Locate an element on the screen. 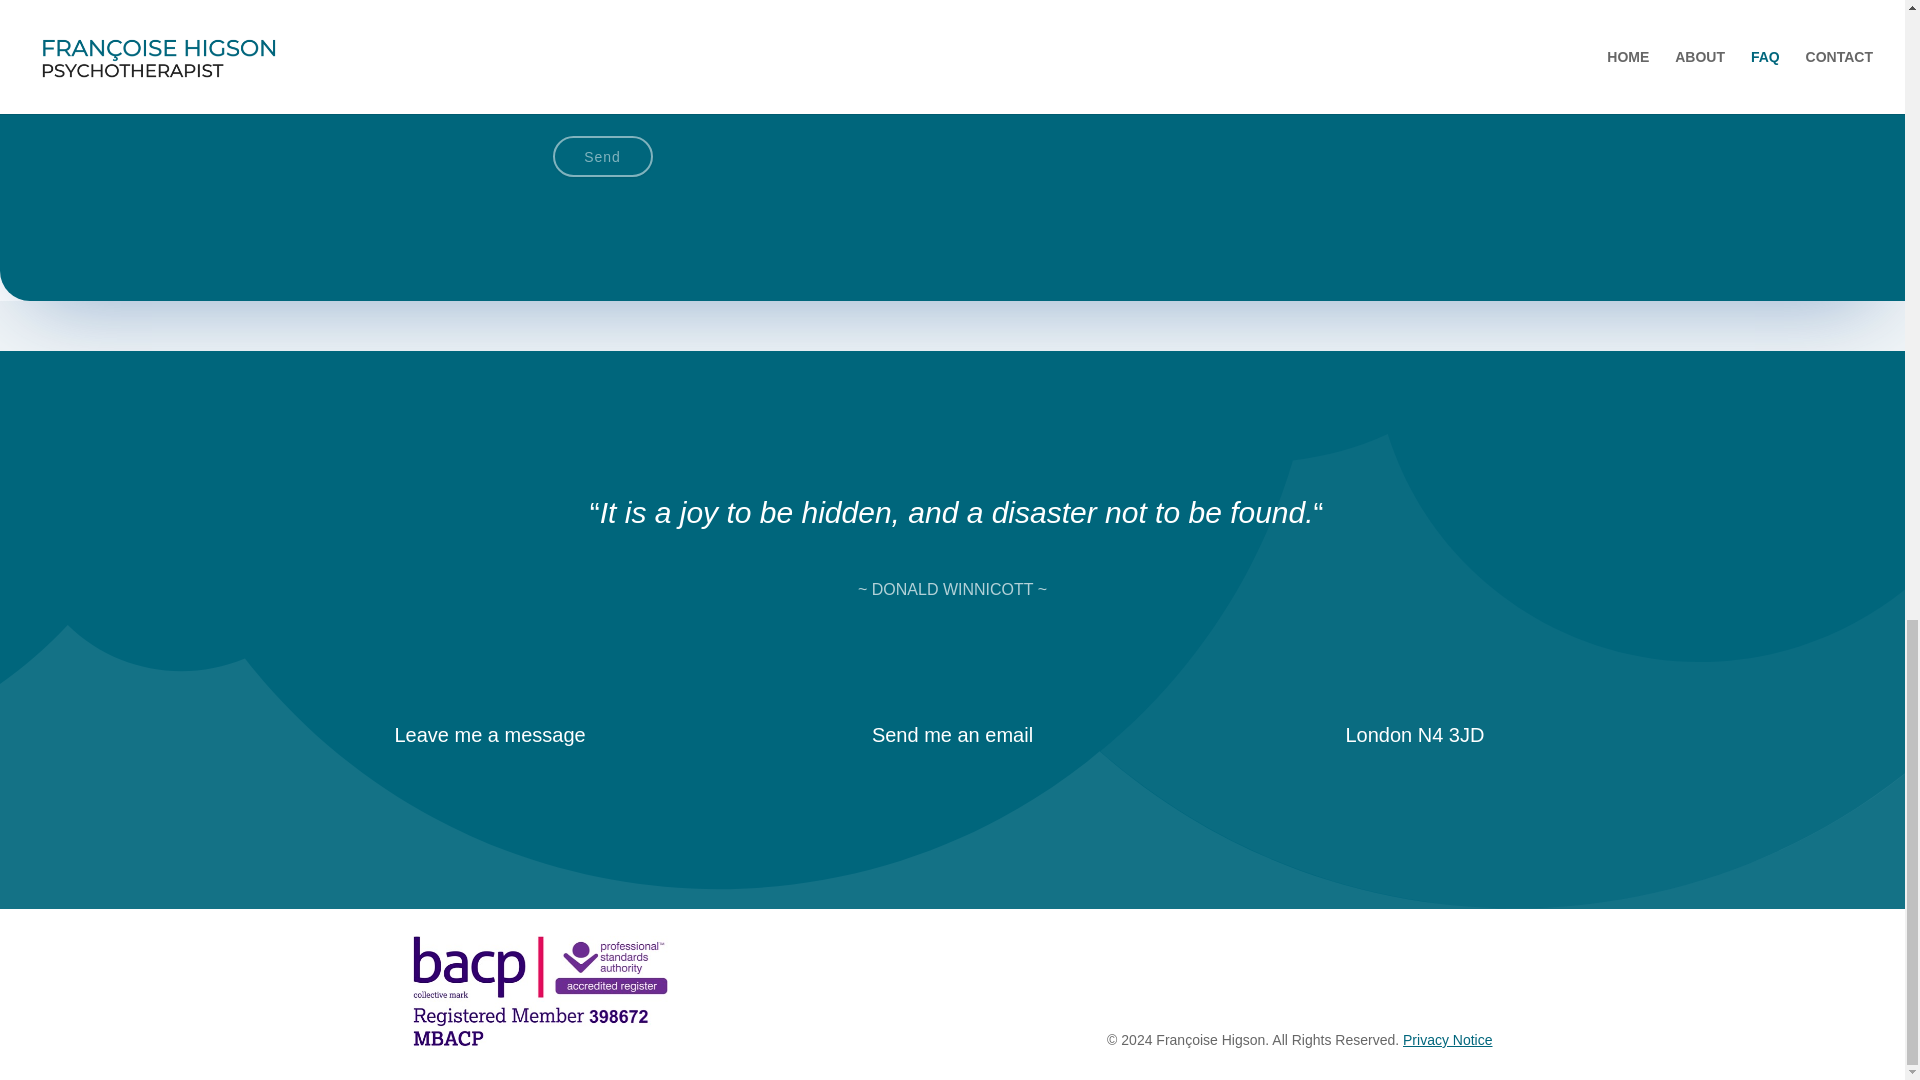 Image resolution: width=1920 pixels, height=1080 pixels. Leave me a message is located at coordinates (489, 734).